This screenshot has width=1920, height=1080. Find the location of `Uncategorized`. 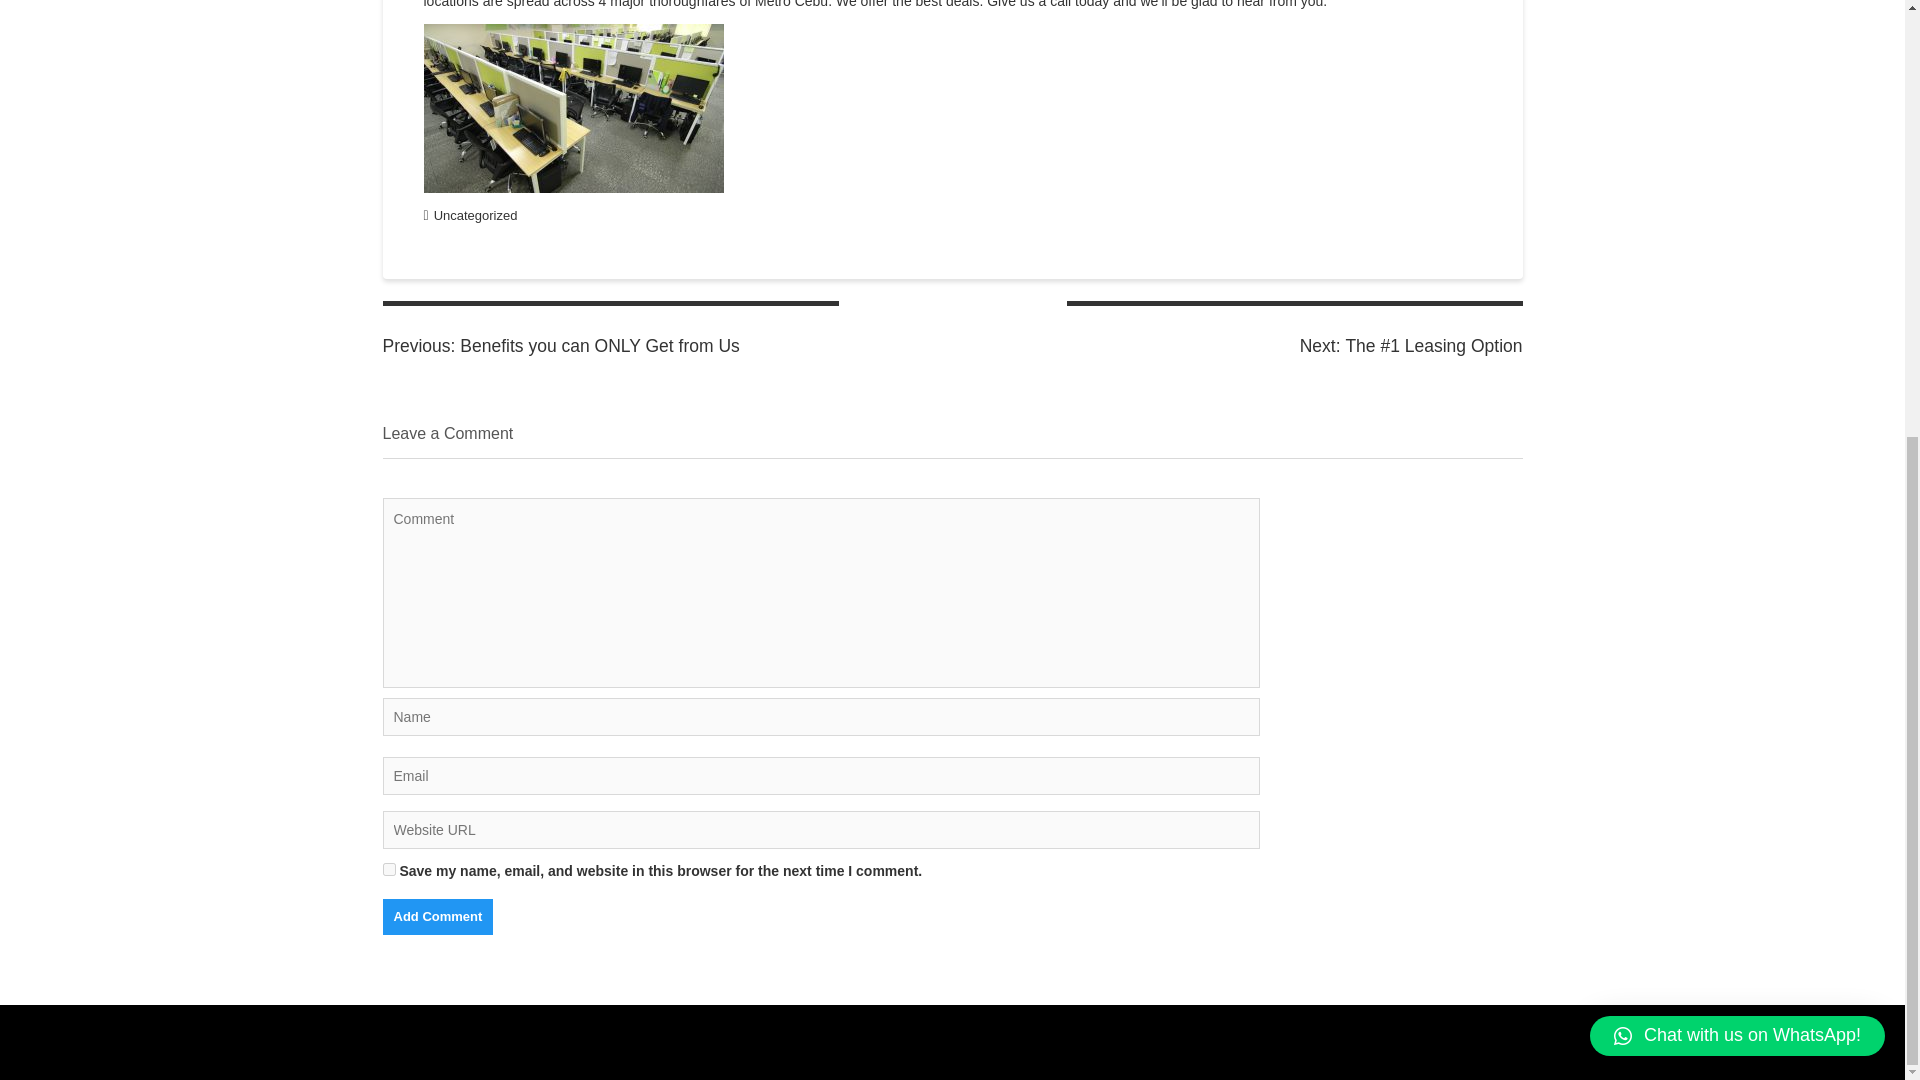

Uncategorized is located at coordinates (610, 344).